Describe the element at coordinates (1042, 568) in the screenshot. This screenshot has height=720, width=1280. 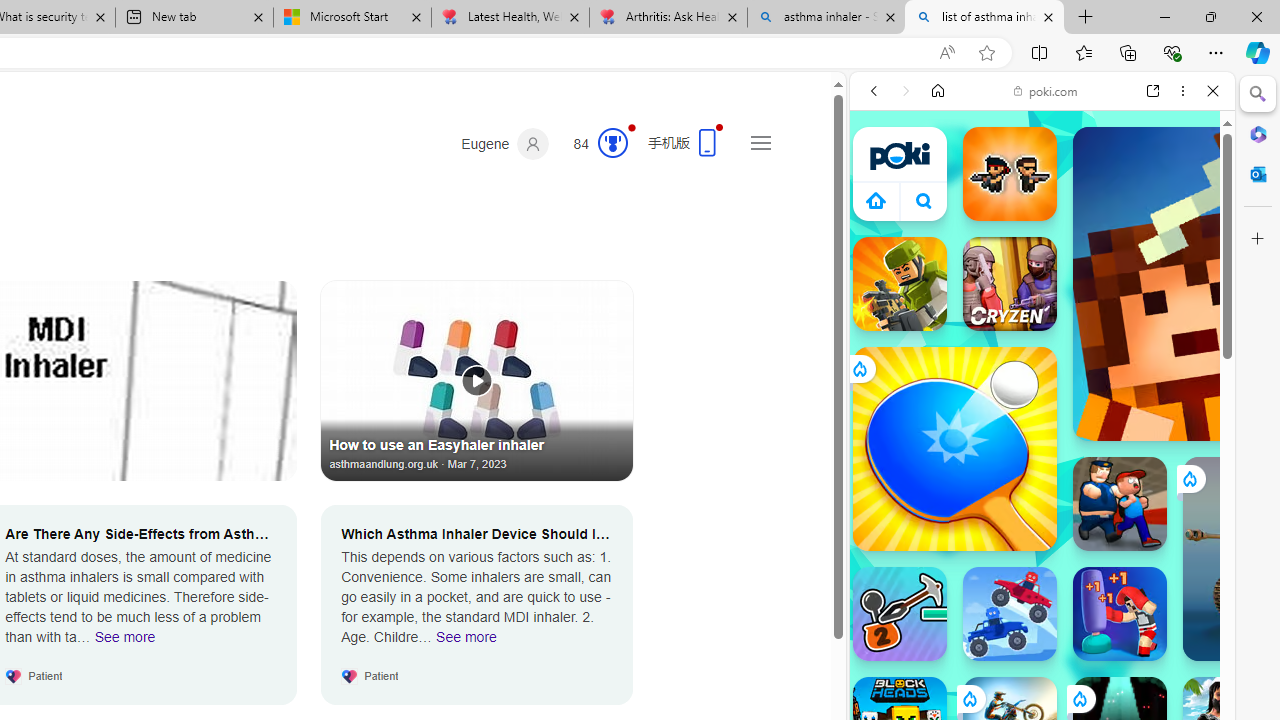
I see `Two Player Games` at that location.